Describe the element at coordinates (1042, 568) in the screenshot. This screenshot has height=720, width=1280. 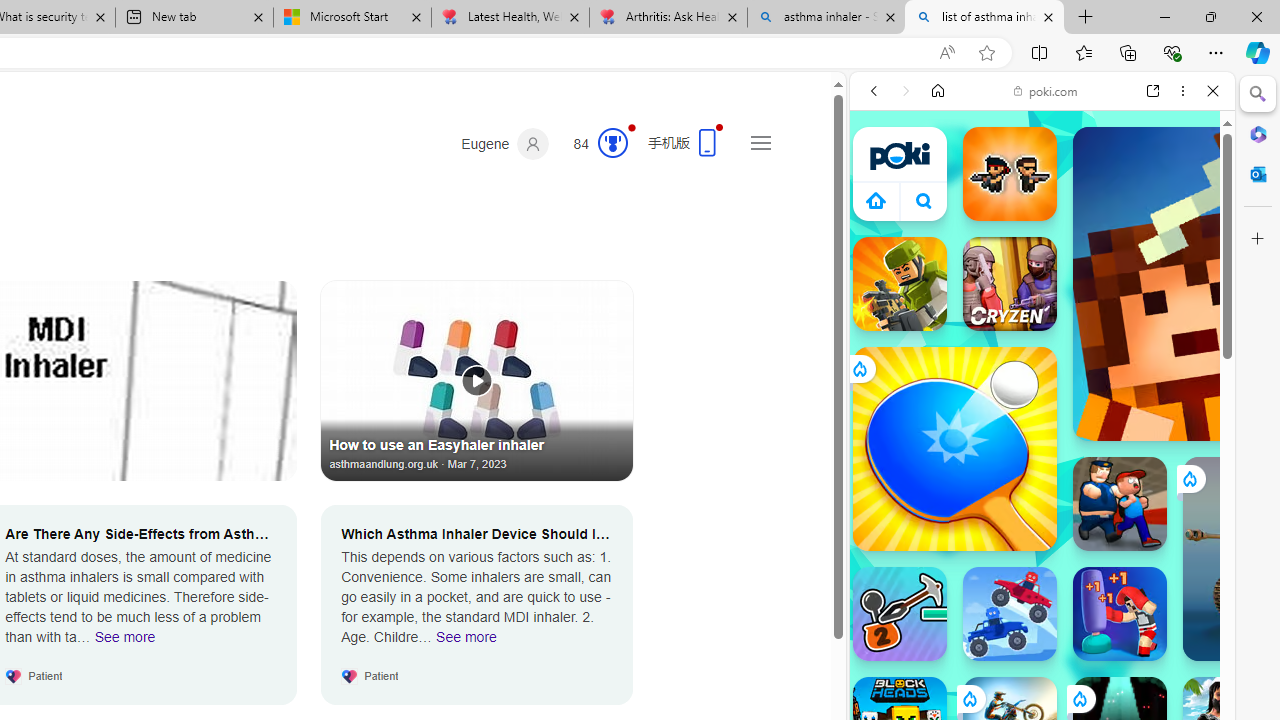
I see `Two Player Games` at that location.